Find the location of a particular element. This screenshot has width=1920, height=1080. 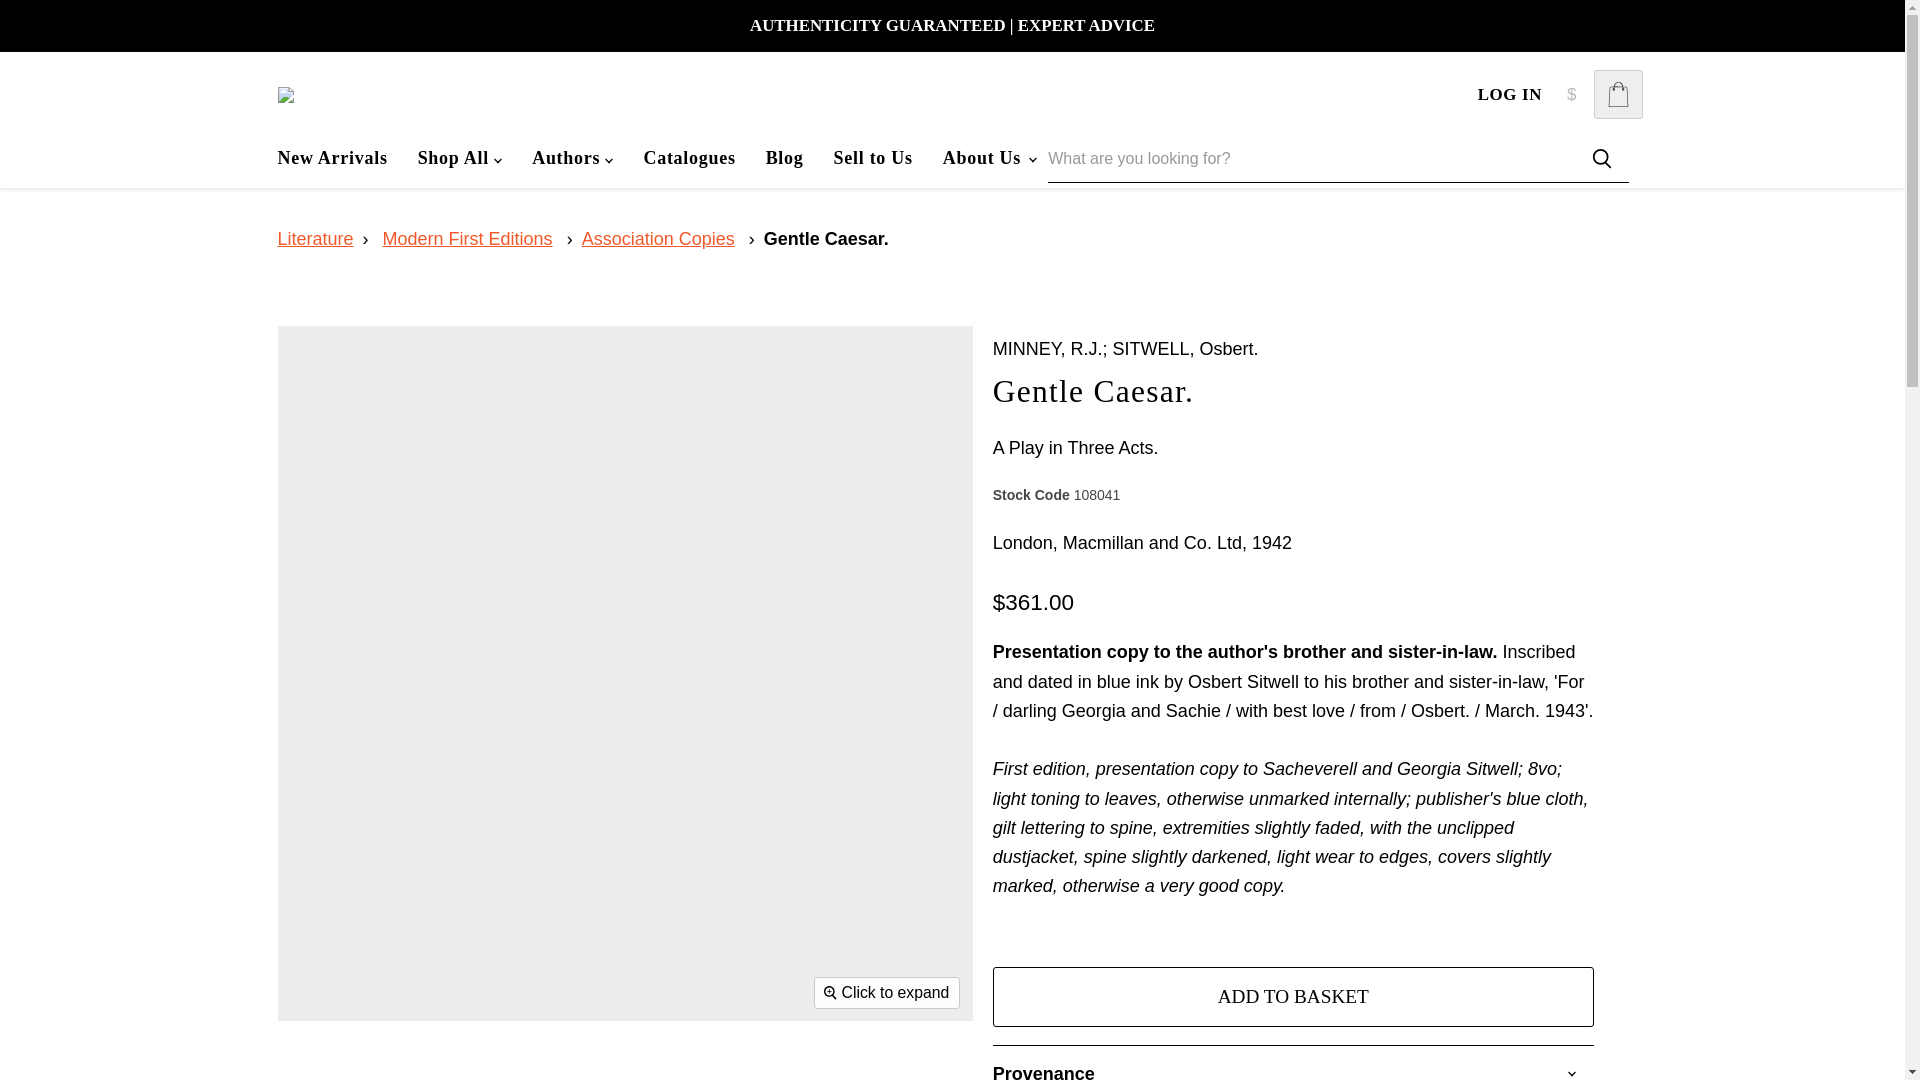

LOG IN is located at coordinates (1510, 94).